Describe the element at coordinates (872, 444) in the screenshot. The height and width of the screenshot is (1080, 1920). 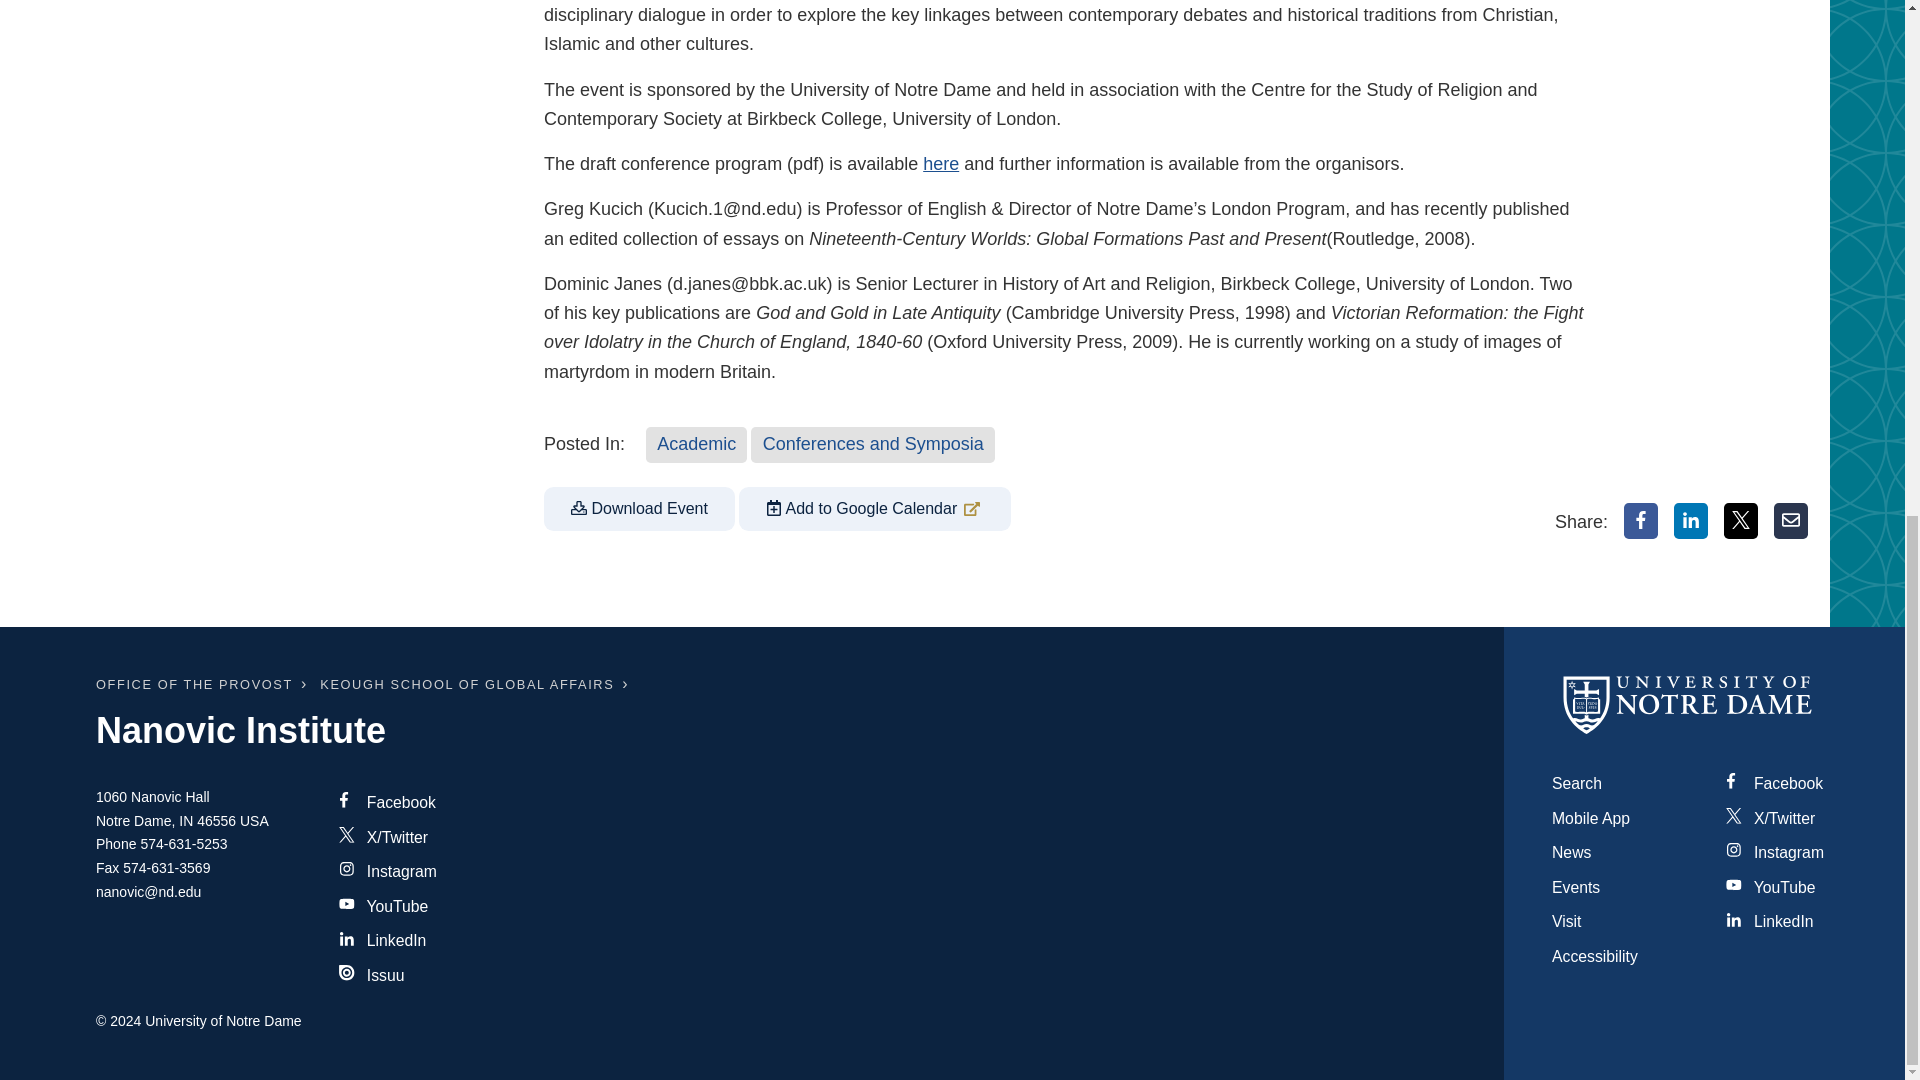
I see `Conferences and Symposia` at that location.